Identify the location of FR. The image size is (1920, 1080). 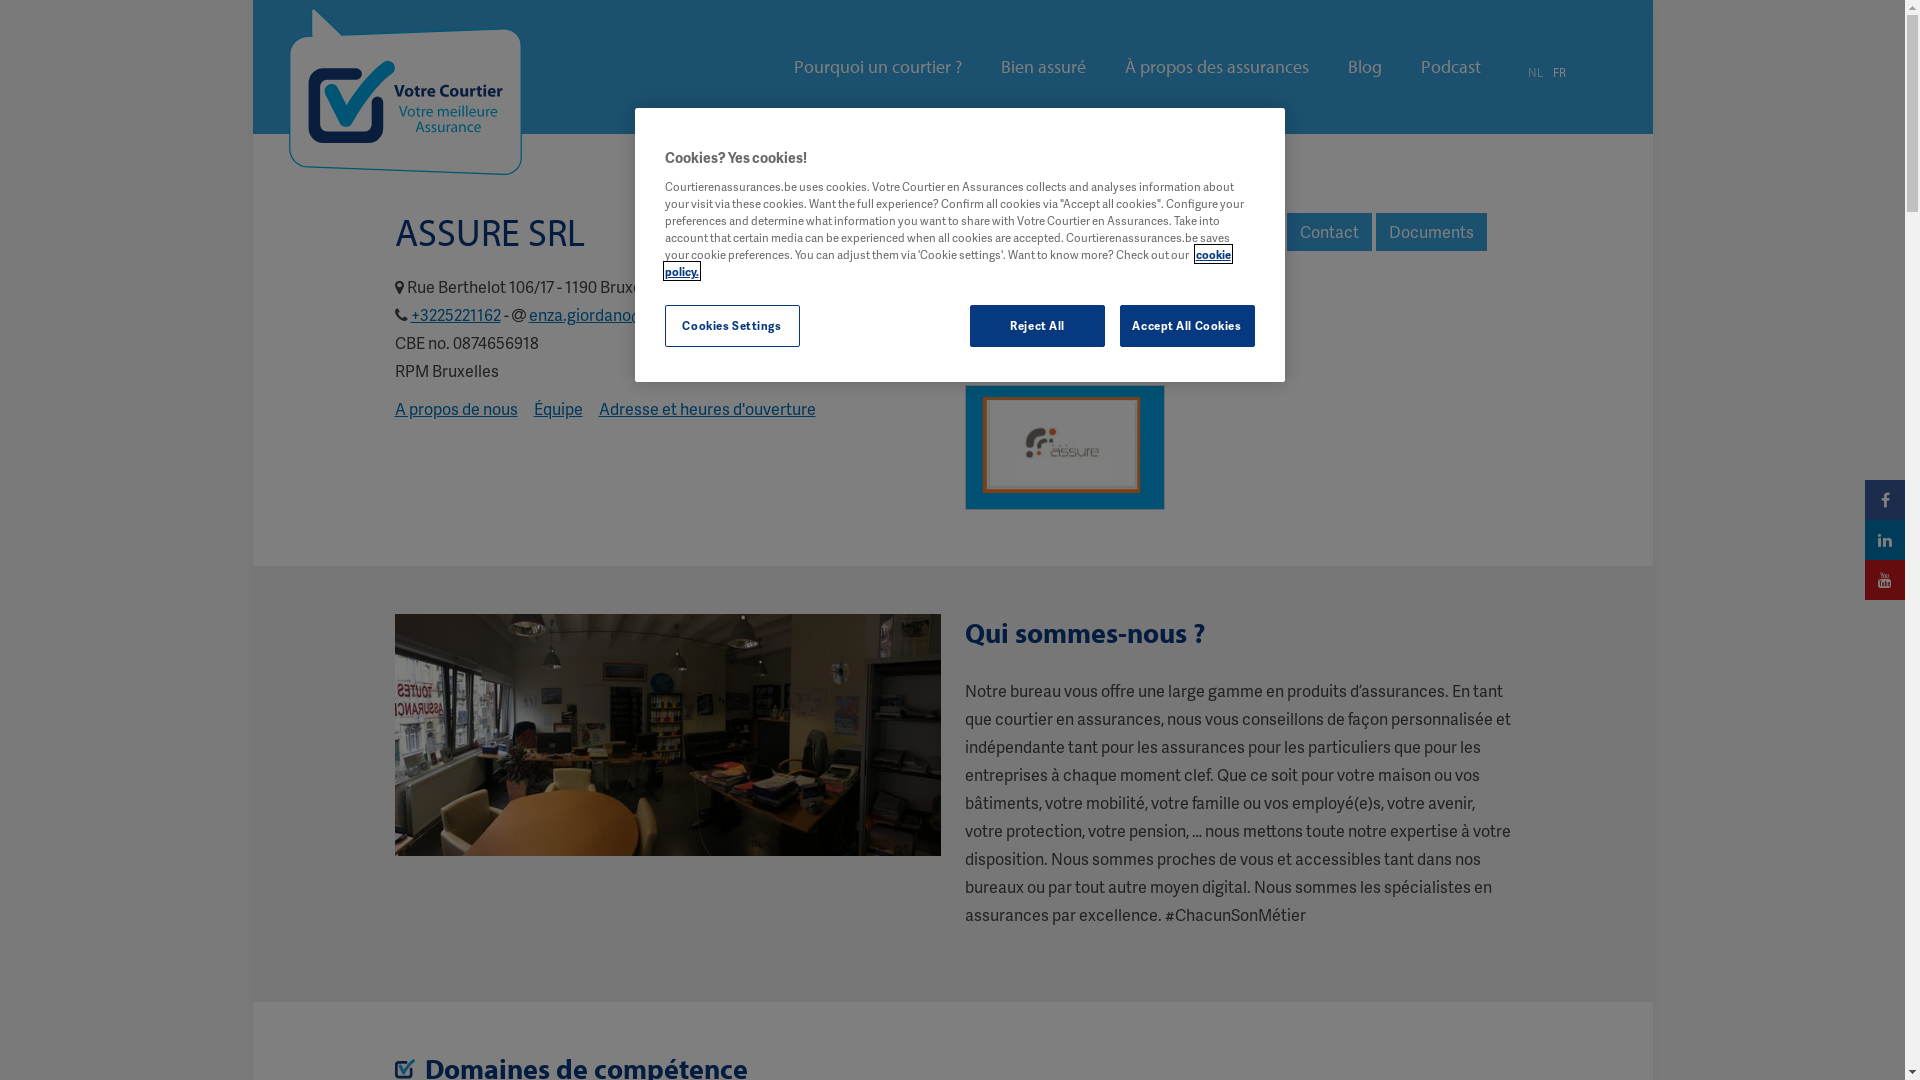
(1558, 72).